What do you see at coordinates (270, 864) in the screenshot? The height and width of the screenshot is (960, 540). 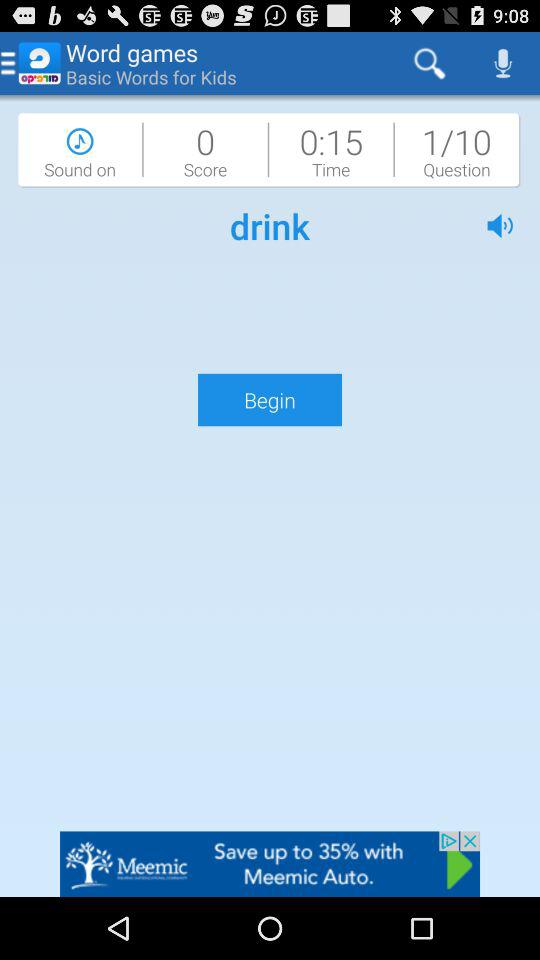 I see `link to advertisement` at bounding box center [270, 864].